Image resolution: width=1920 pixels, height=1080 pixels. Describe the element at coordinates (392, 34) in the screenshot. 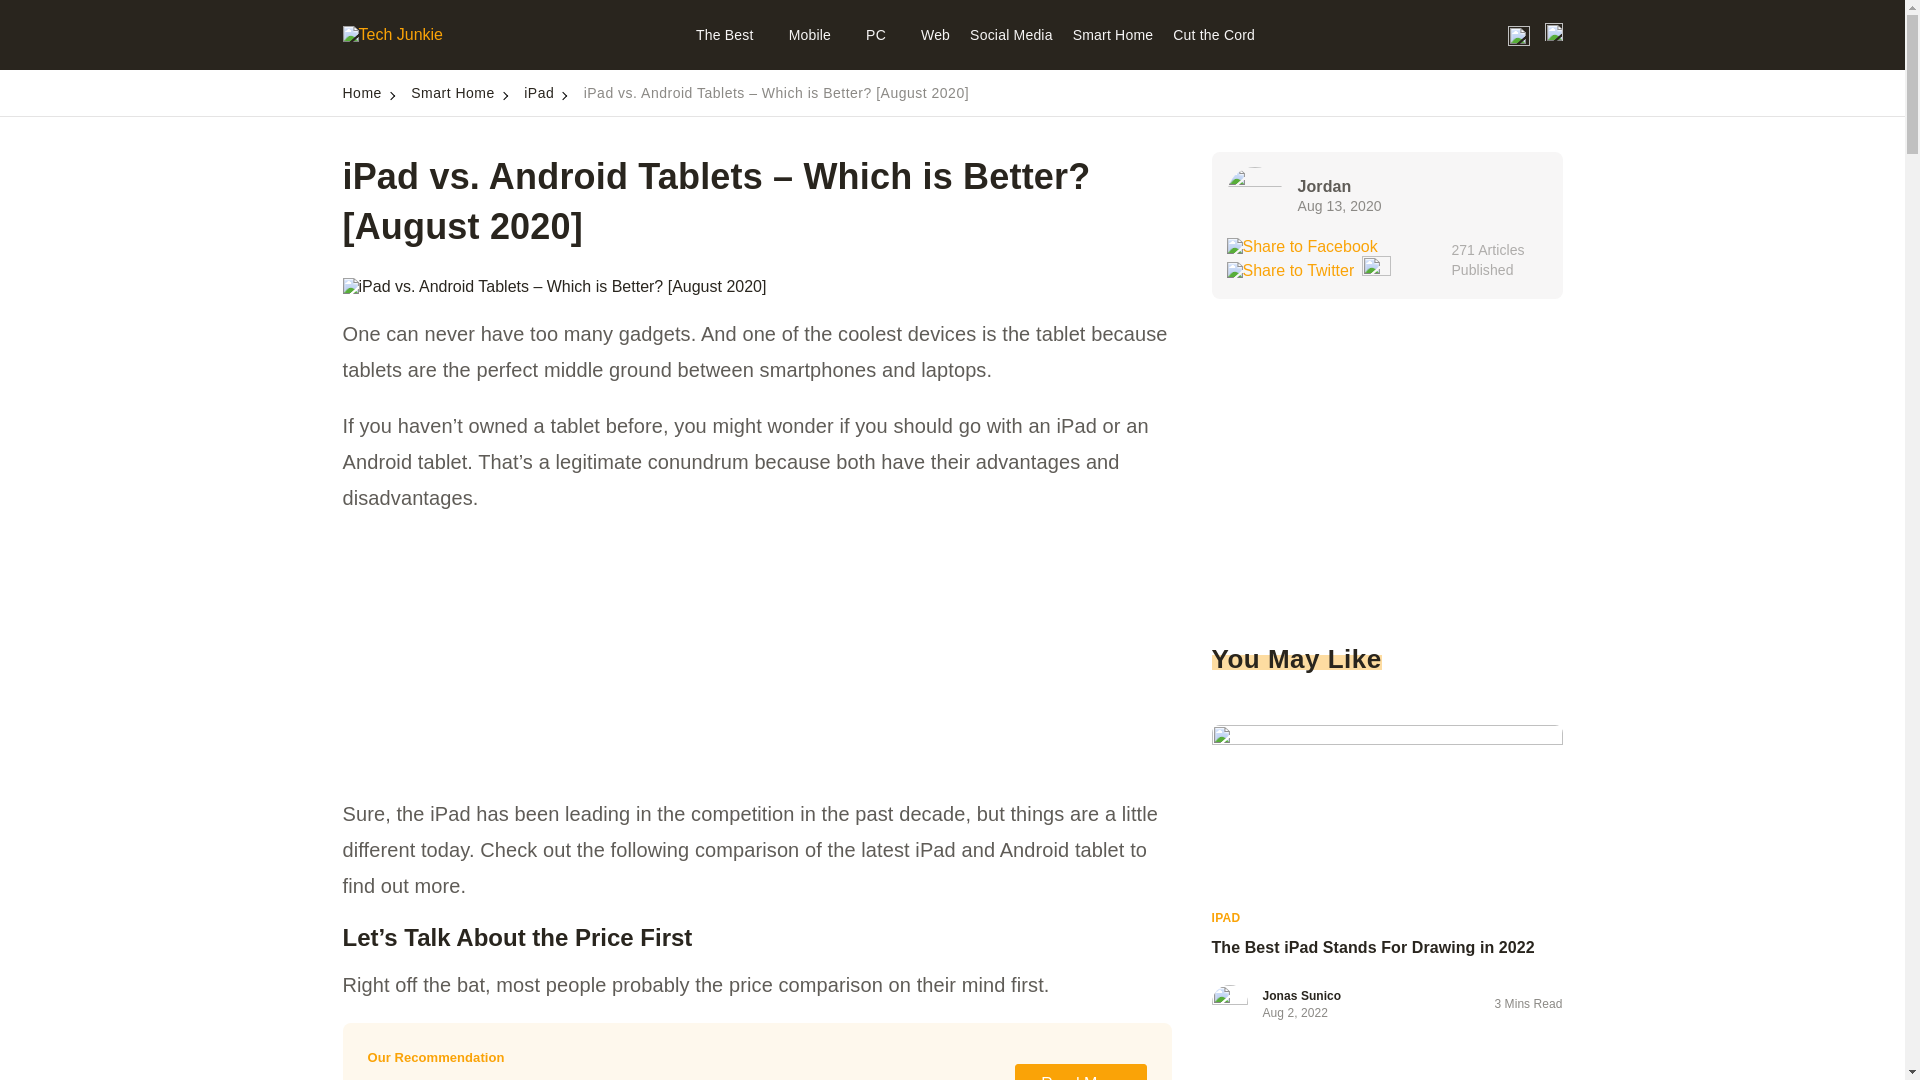

I see `Tech Junkie` at that location.